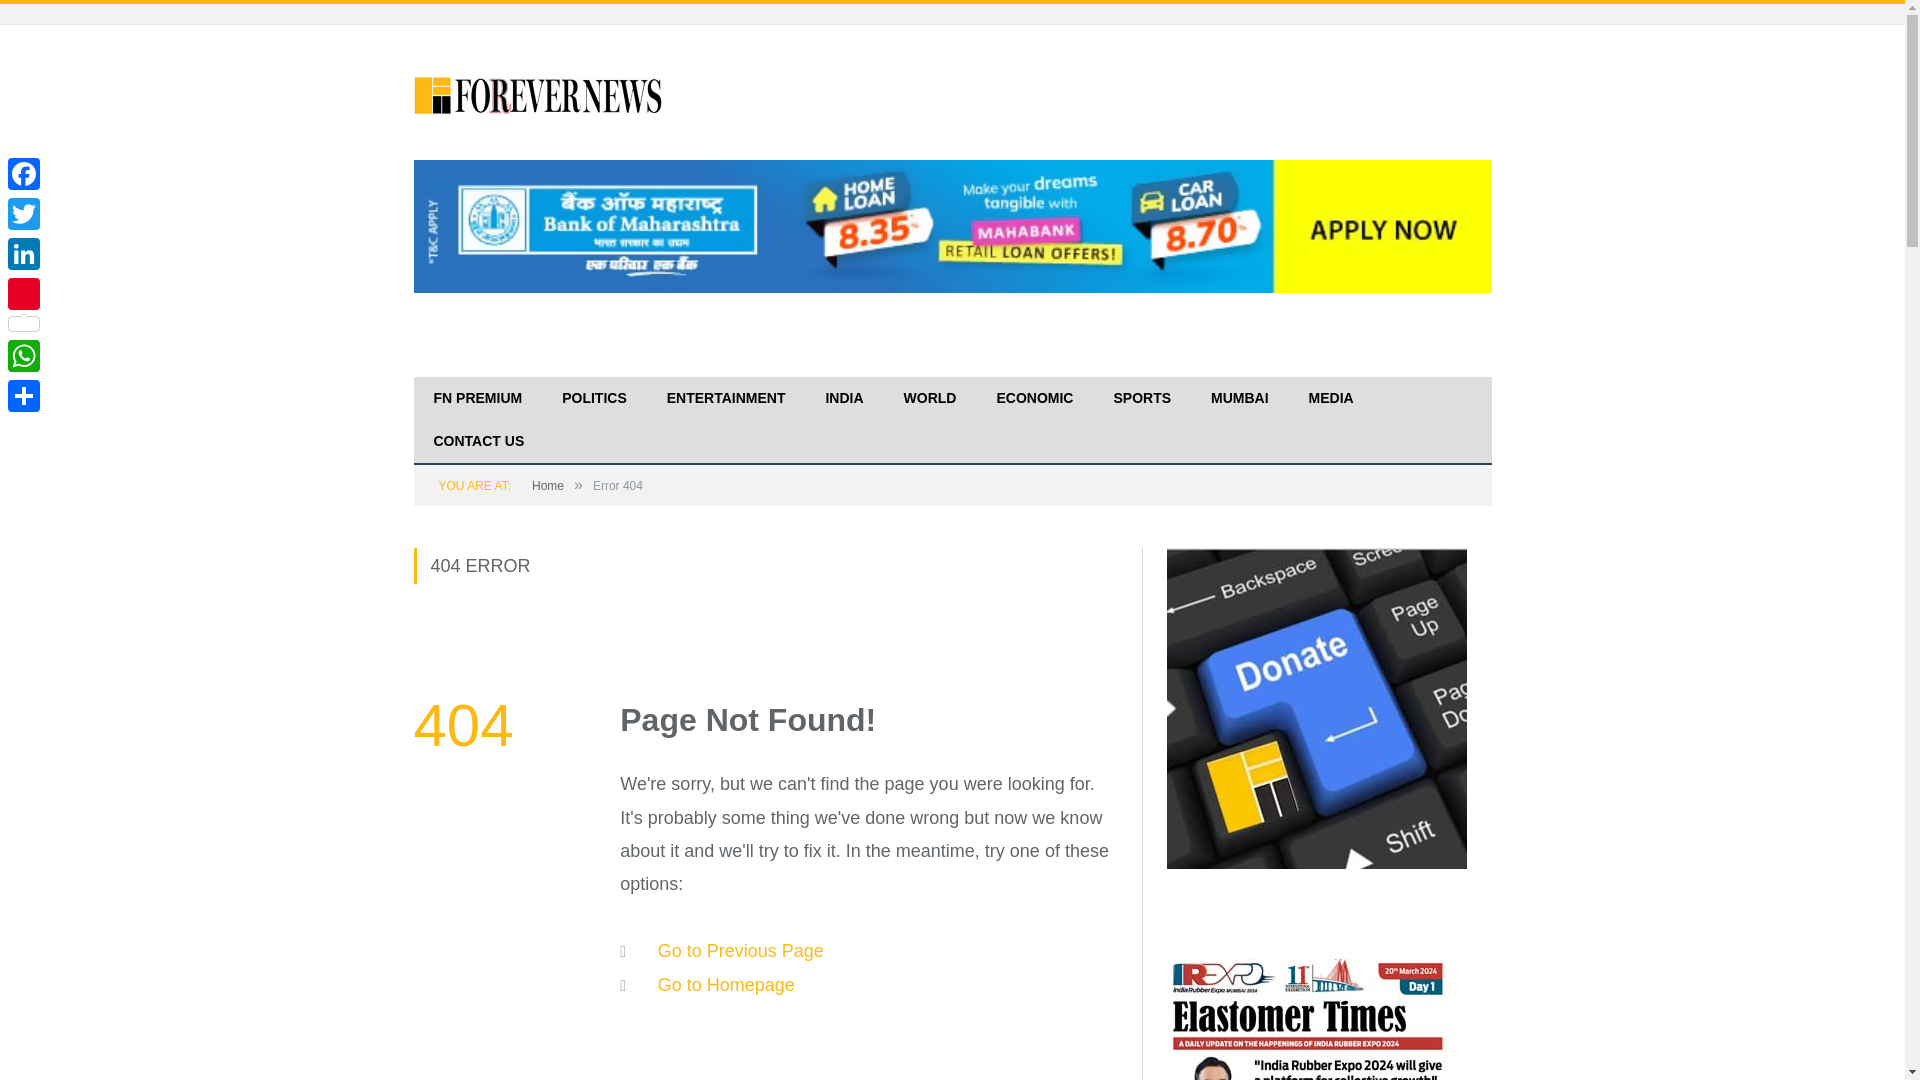 This screenshot has height=1080, width=1920. What do you see at coordinates (594, 399) in the screenshot?
I see `POLITICS` at bounding box center [594, 399].